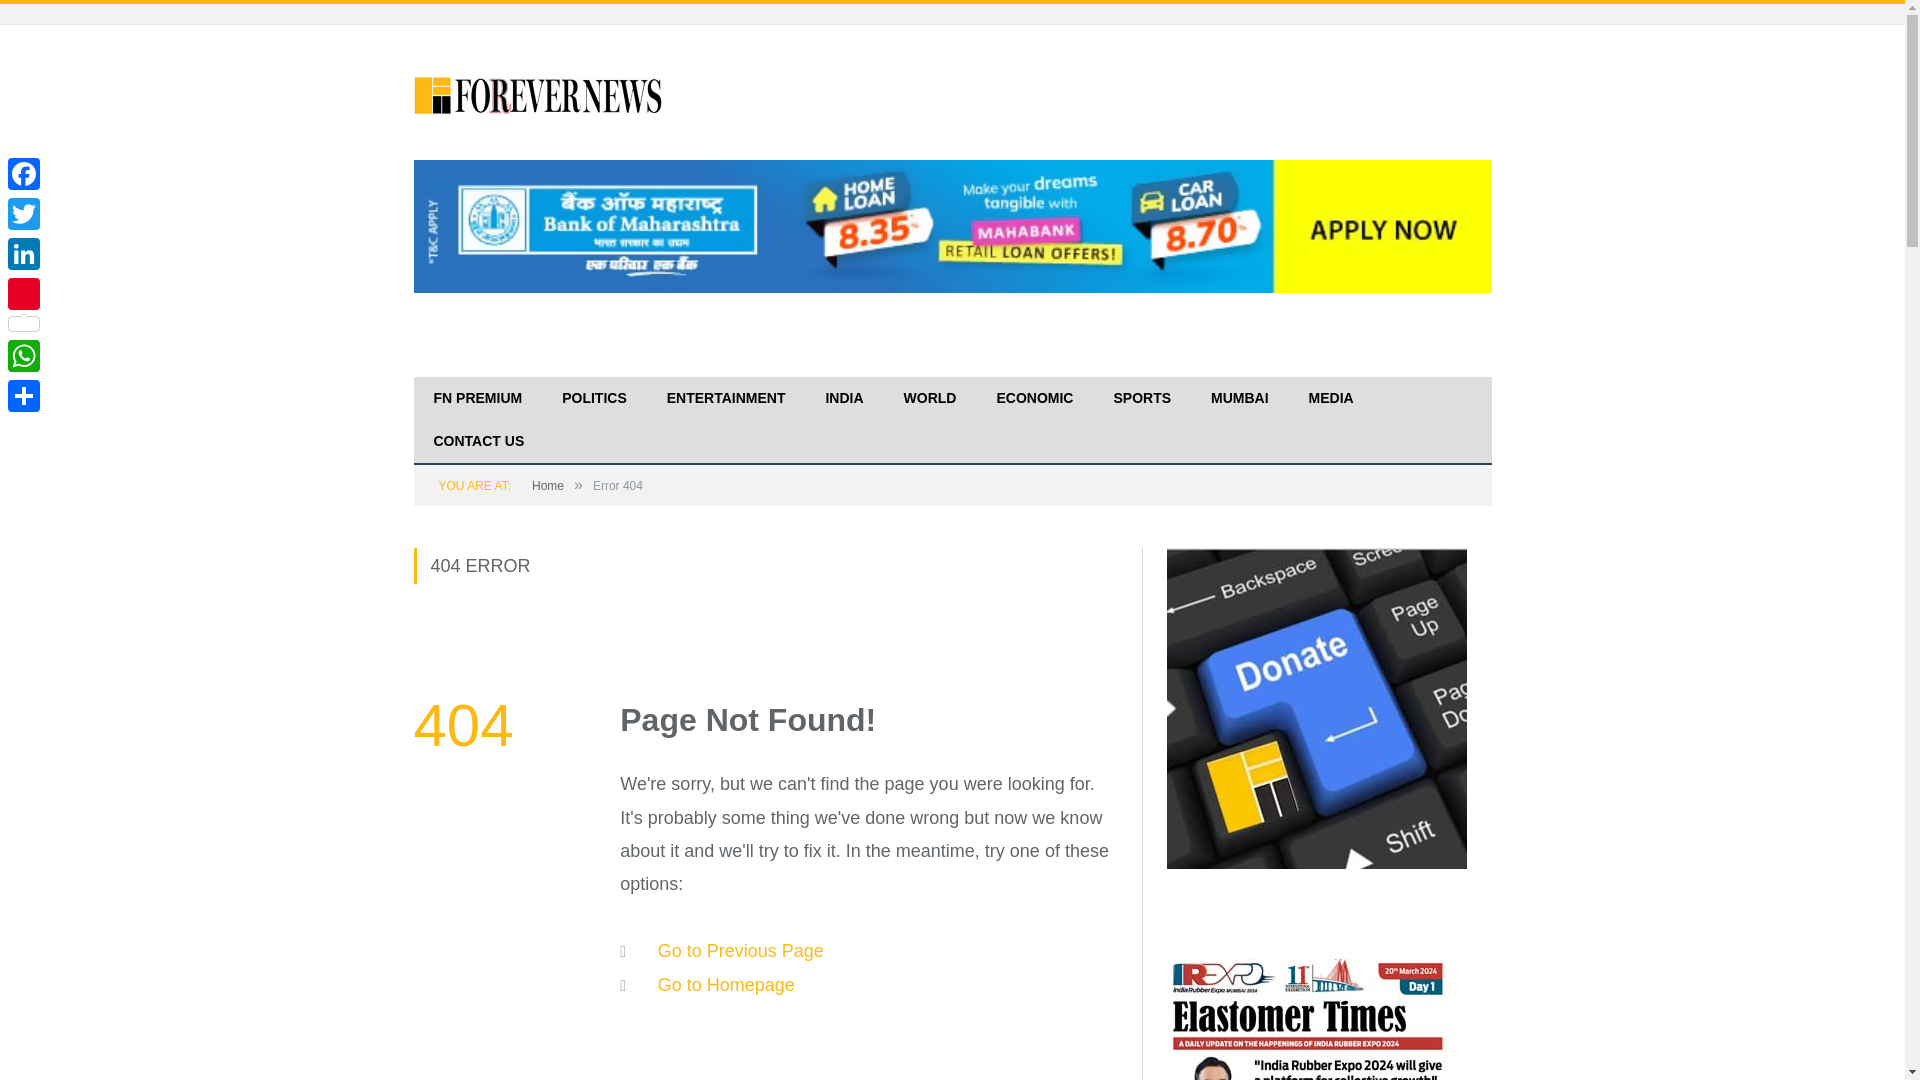 This screenshot has height=1080, width=1920. What do you see at coordinates (594, 399) in the screenshot?
I see `POLITICS` at bounding box center [594, 399].